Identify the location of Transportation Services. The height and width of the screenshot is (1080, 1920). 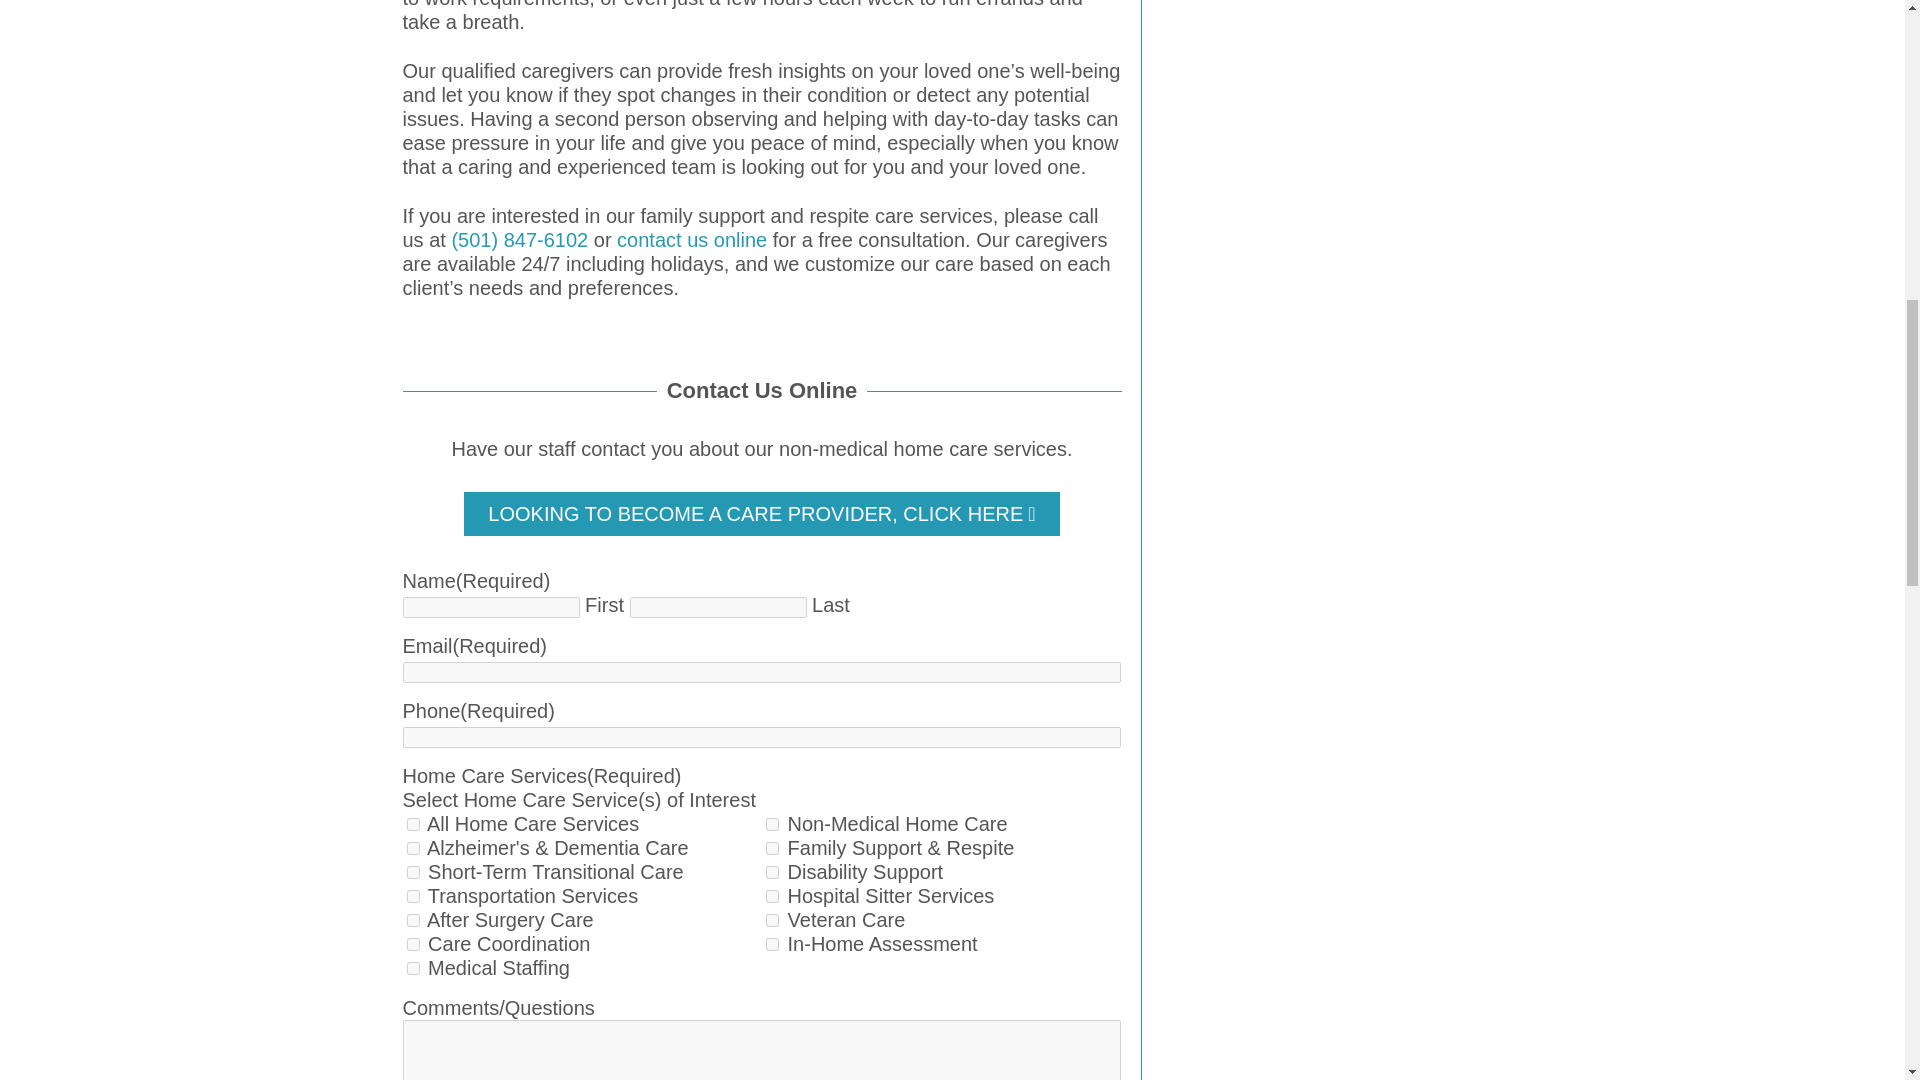
(412, 896).